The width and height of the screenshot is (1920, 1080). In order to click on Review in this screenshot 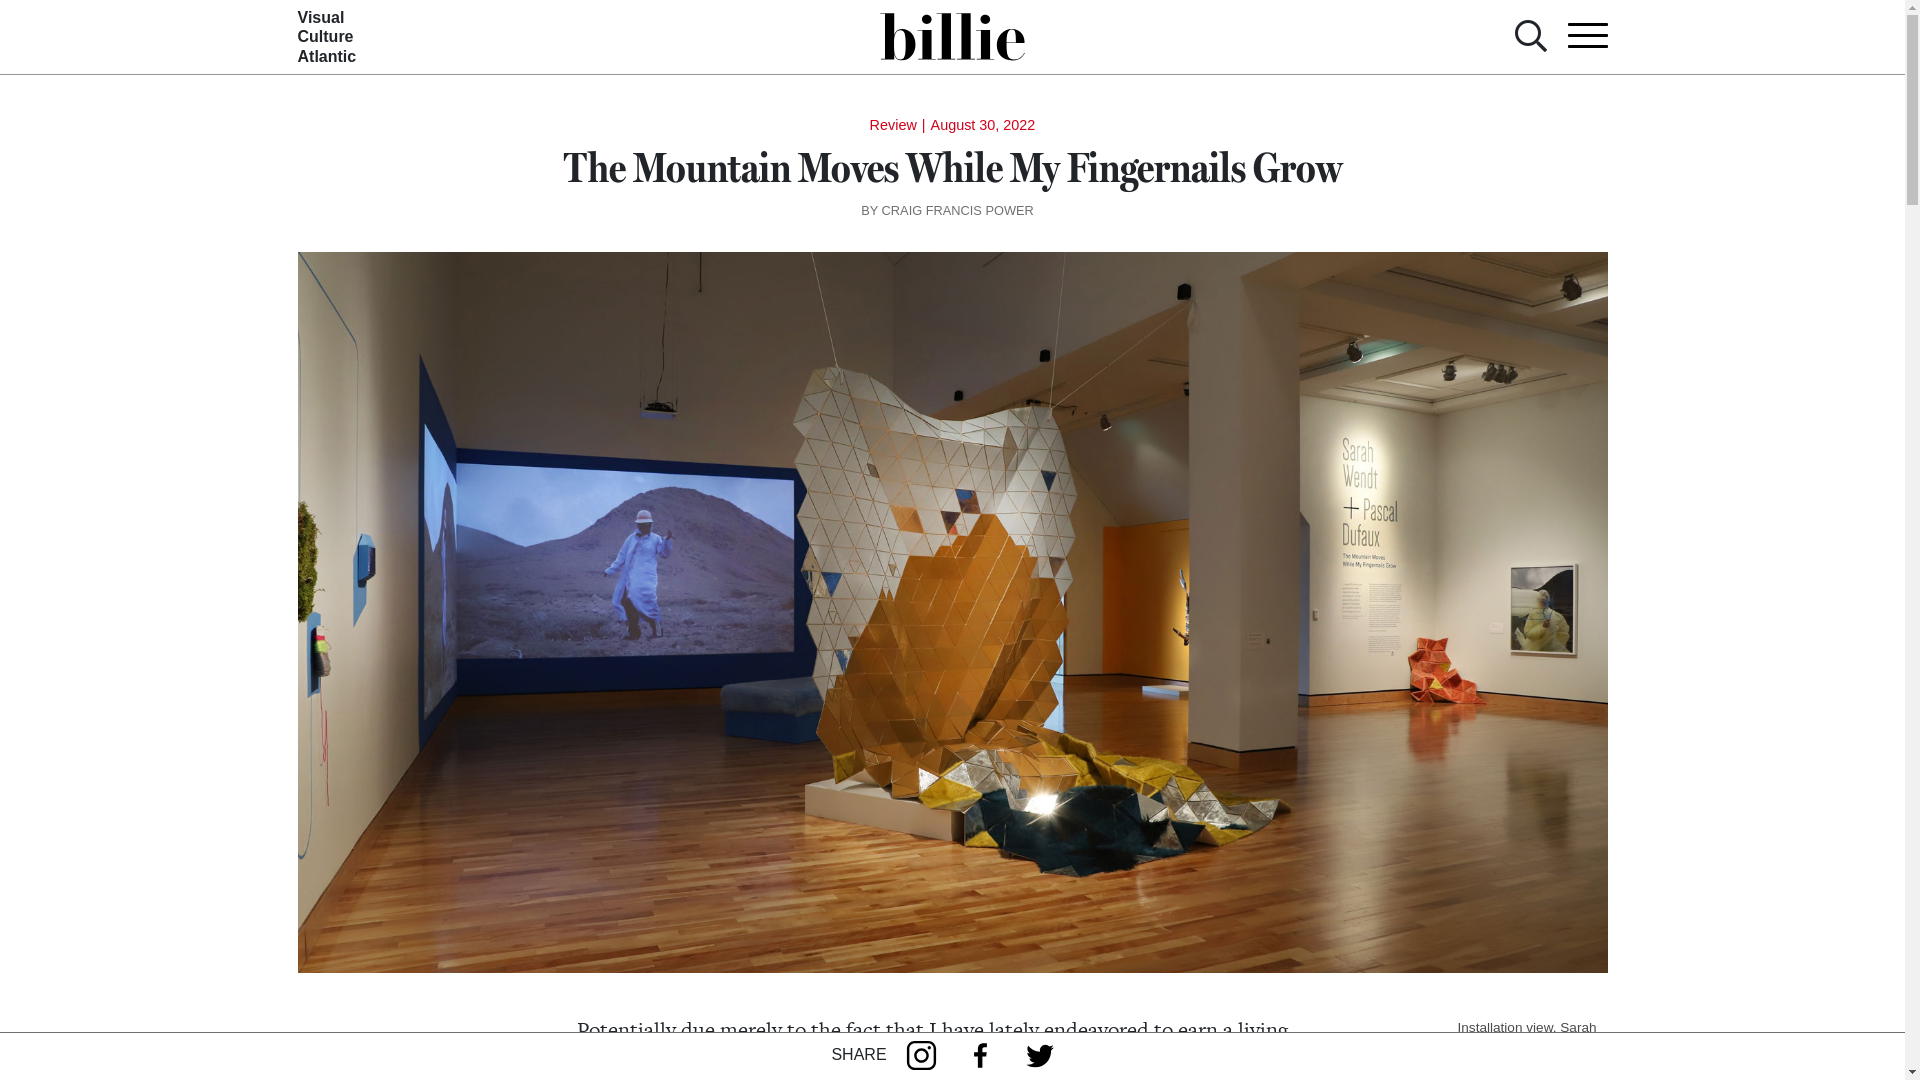, I will do `click(894, 125)`.